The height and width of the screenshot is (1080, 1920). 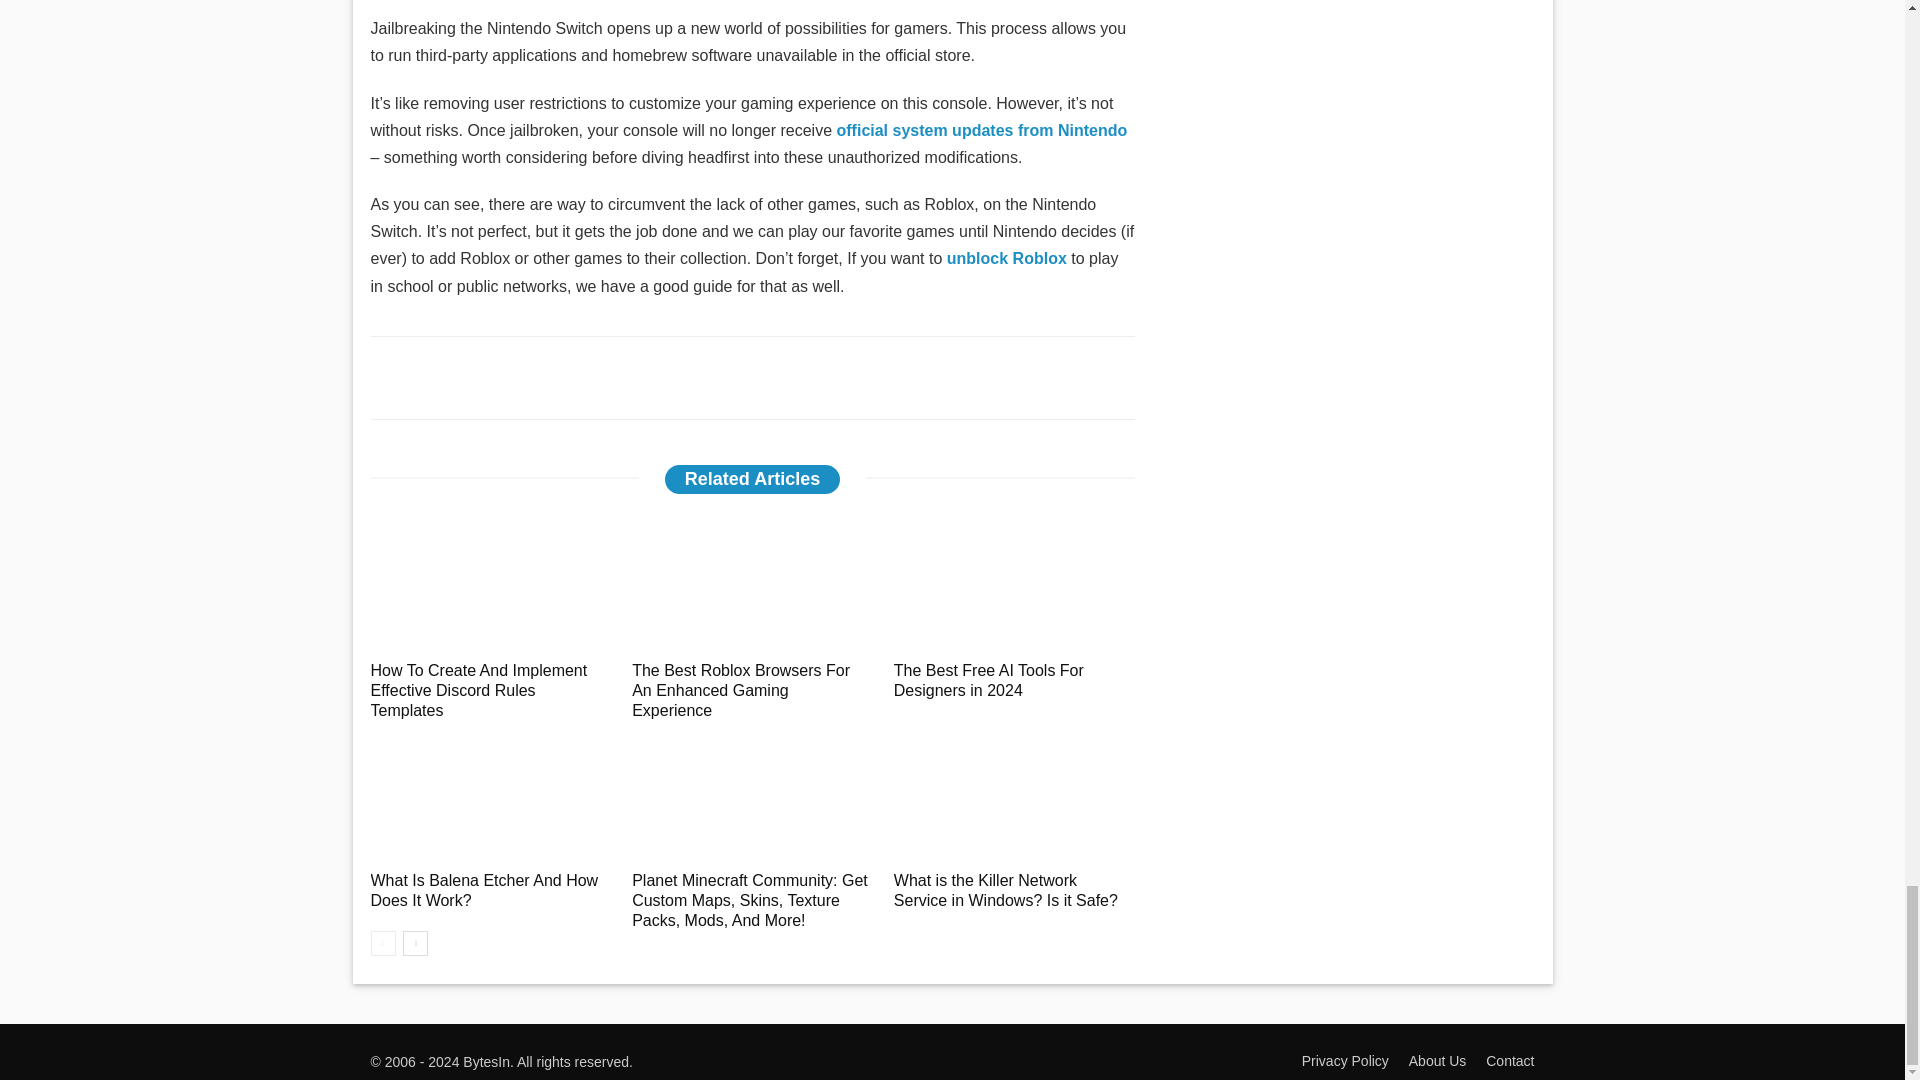 What do you see at coordinates (484, 890) in the screenshot?
I see `What Is Balena Etcher And How Does It Work?` at bounding box center [484, 890].